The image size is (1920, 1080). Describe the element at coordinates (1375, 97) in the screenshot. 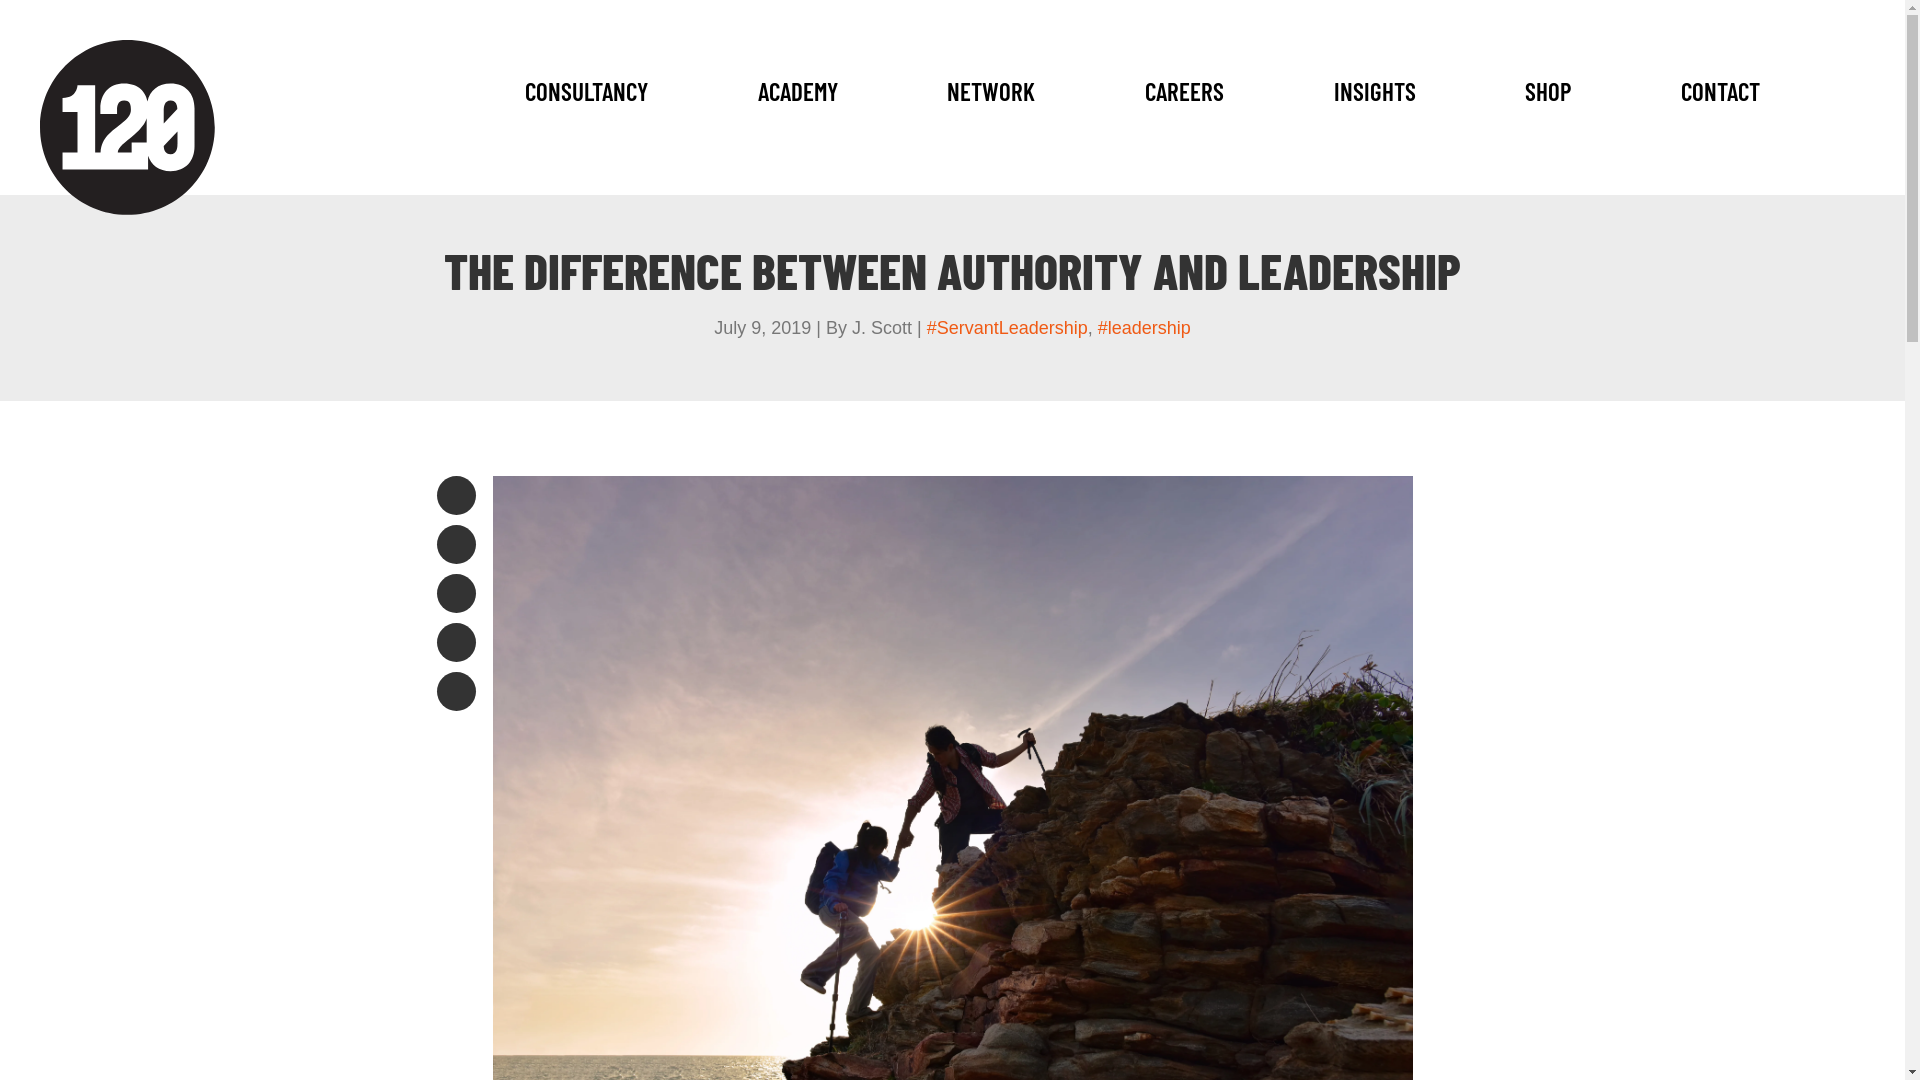

I see `INSIGHTS` at that location.